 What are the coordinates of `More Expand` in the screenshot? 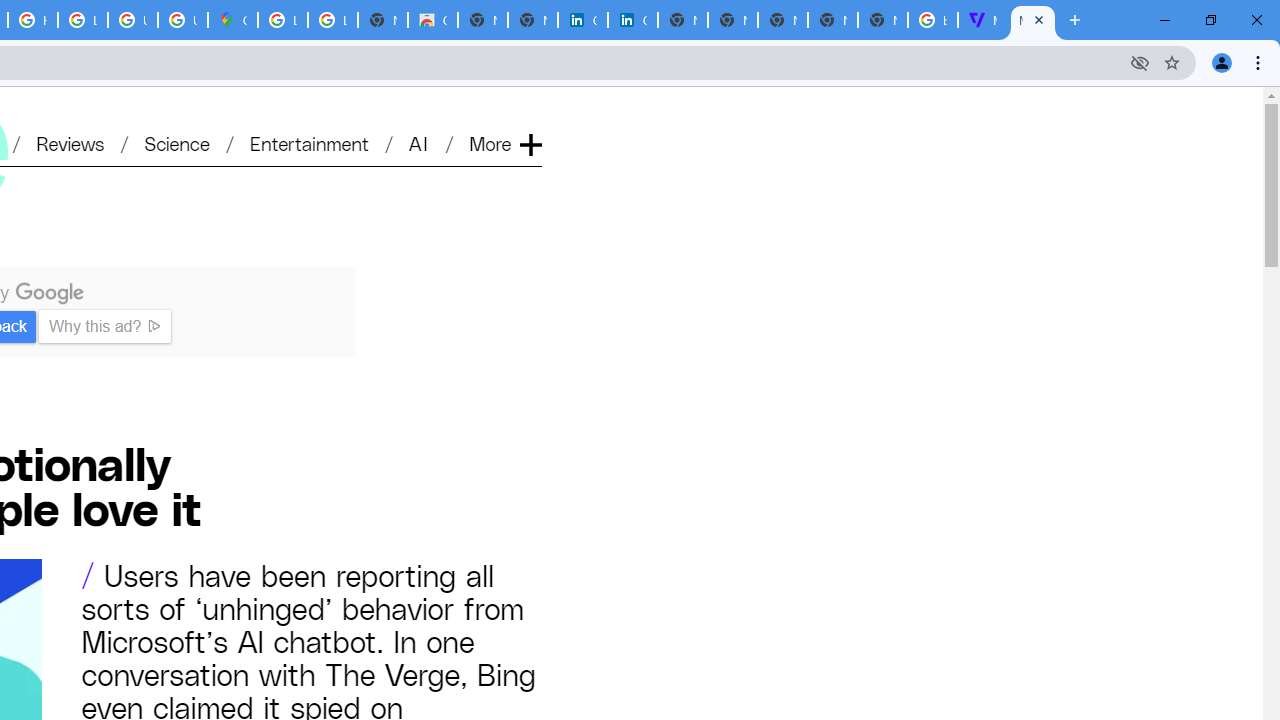 It's located at (504, 142).